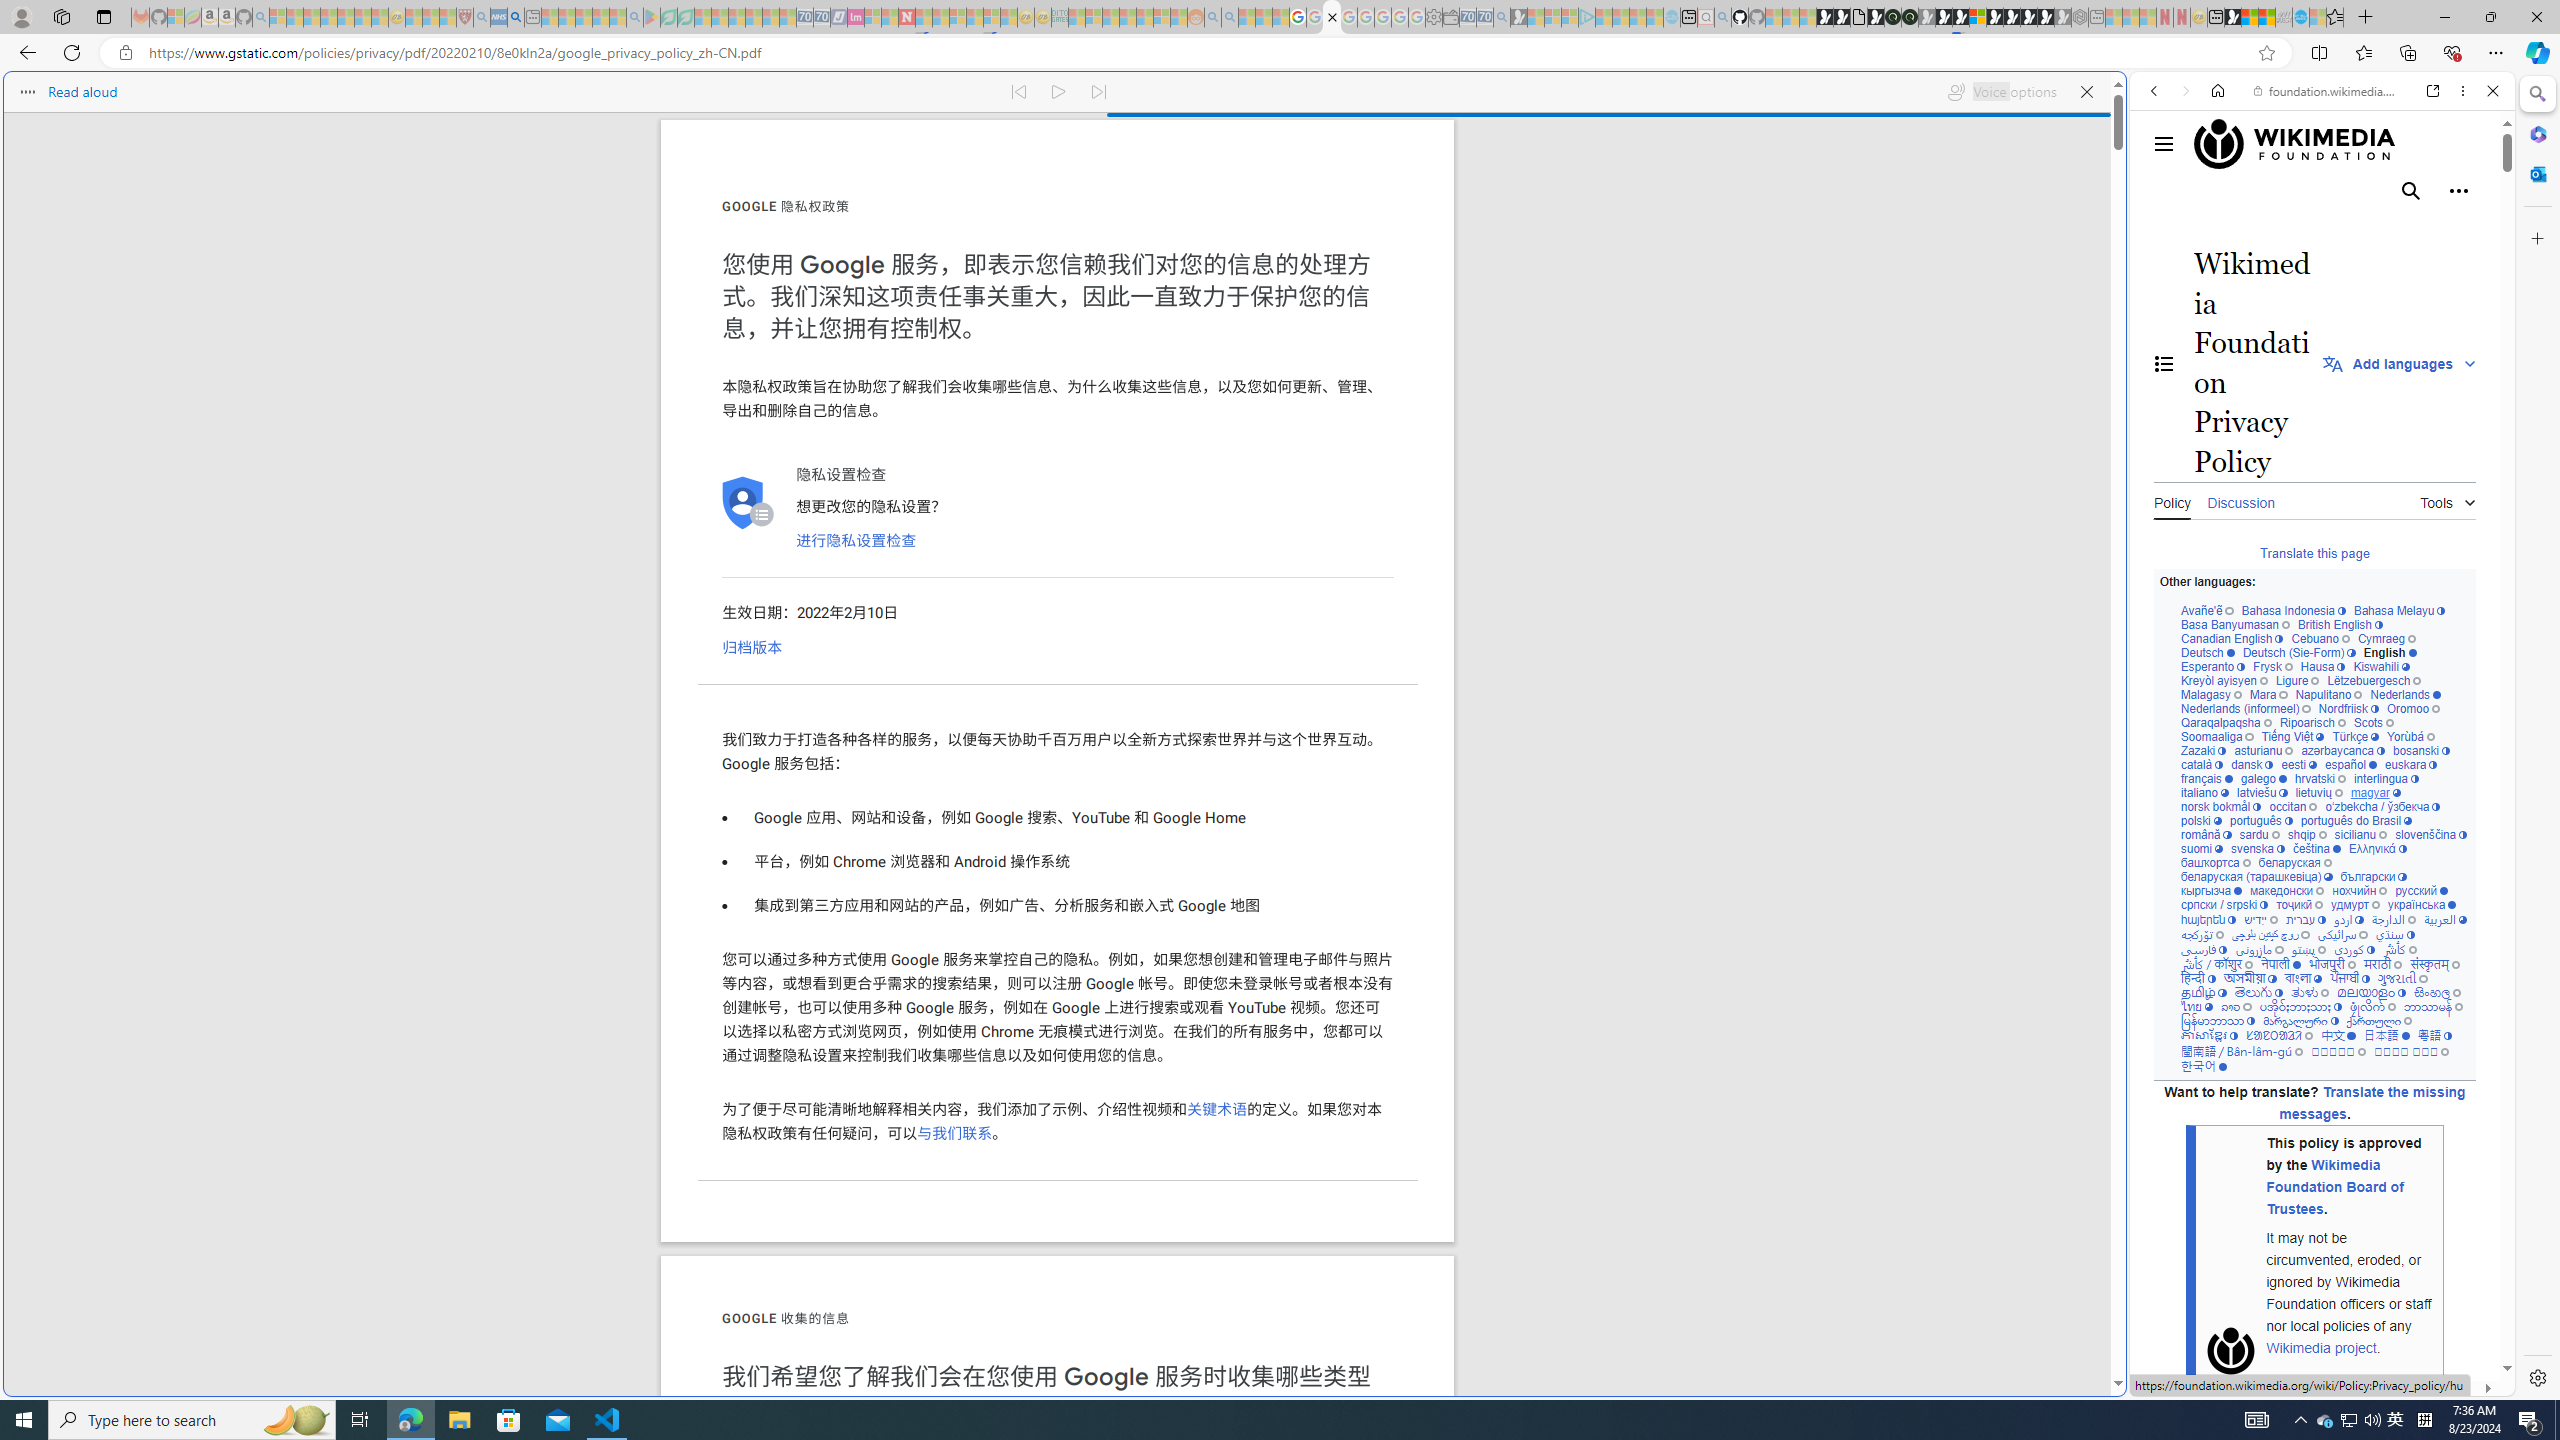 The height and width of the screenshot is (1440, 2560). I want to click on magyar, so click(2376, 793).